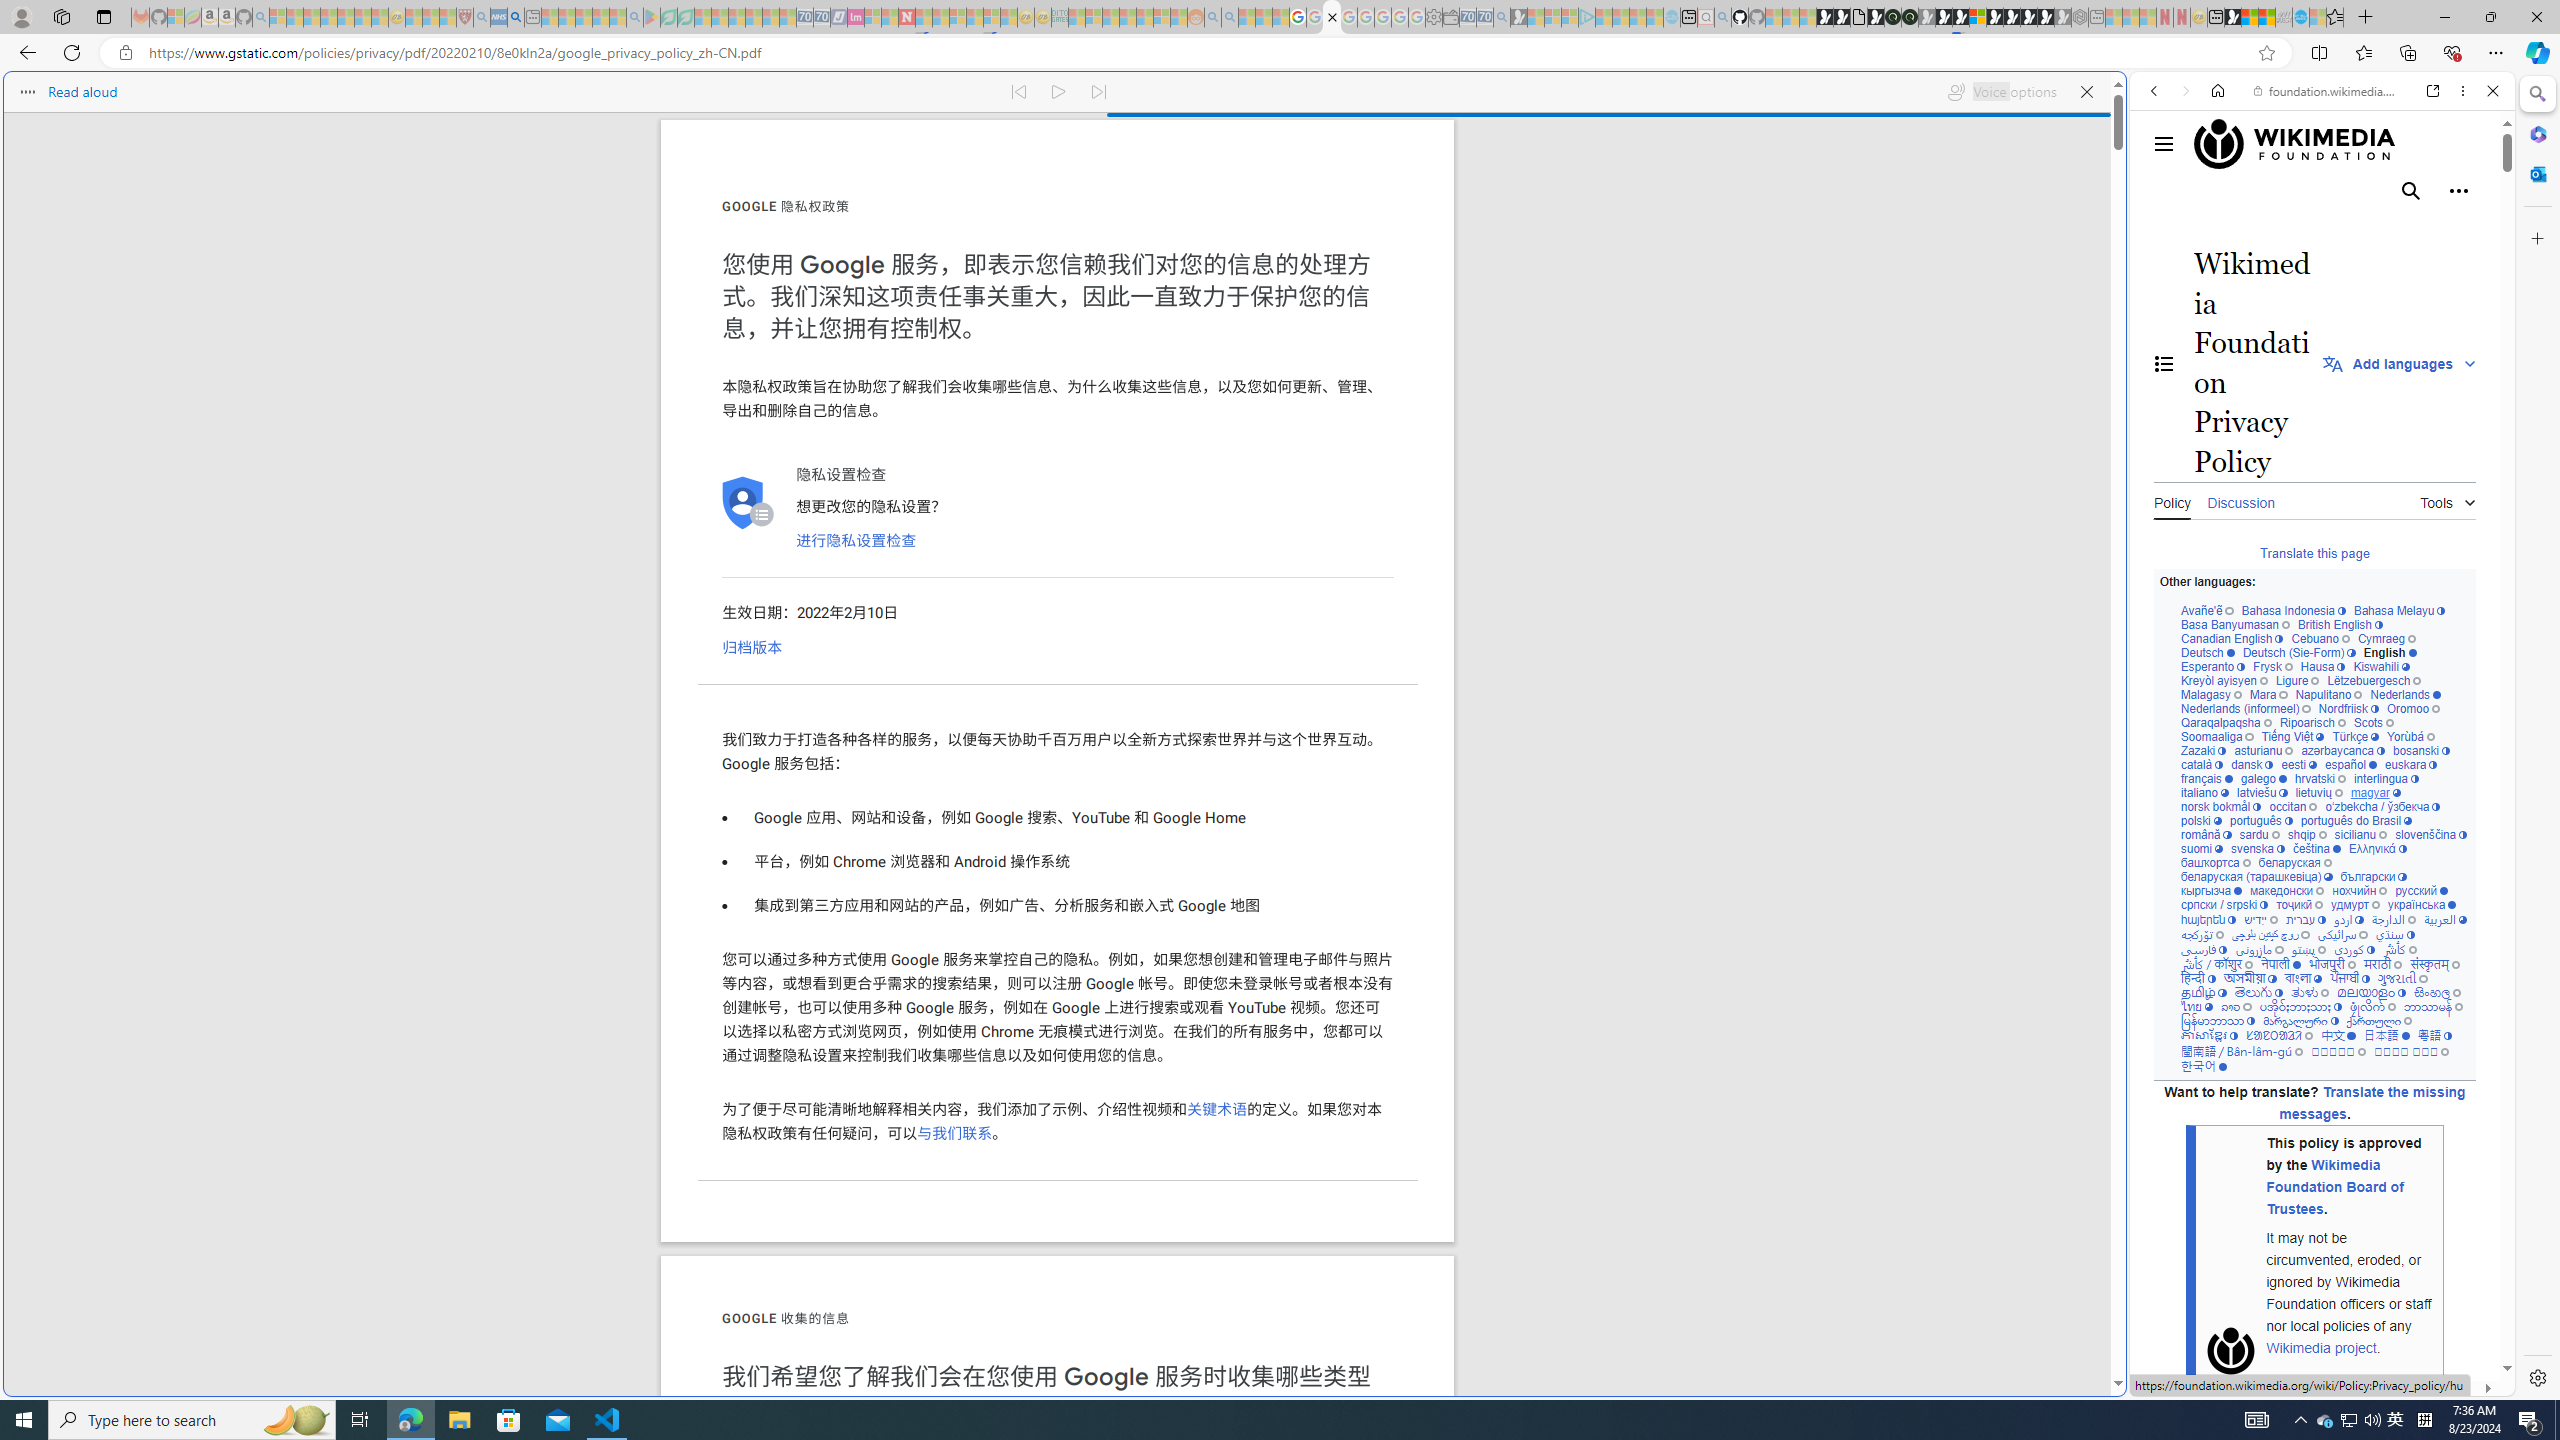 The height and width of the screenshot is (1440, 2560). I want to click on magyar, so click(2376, 793).